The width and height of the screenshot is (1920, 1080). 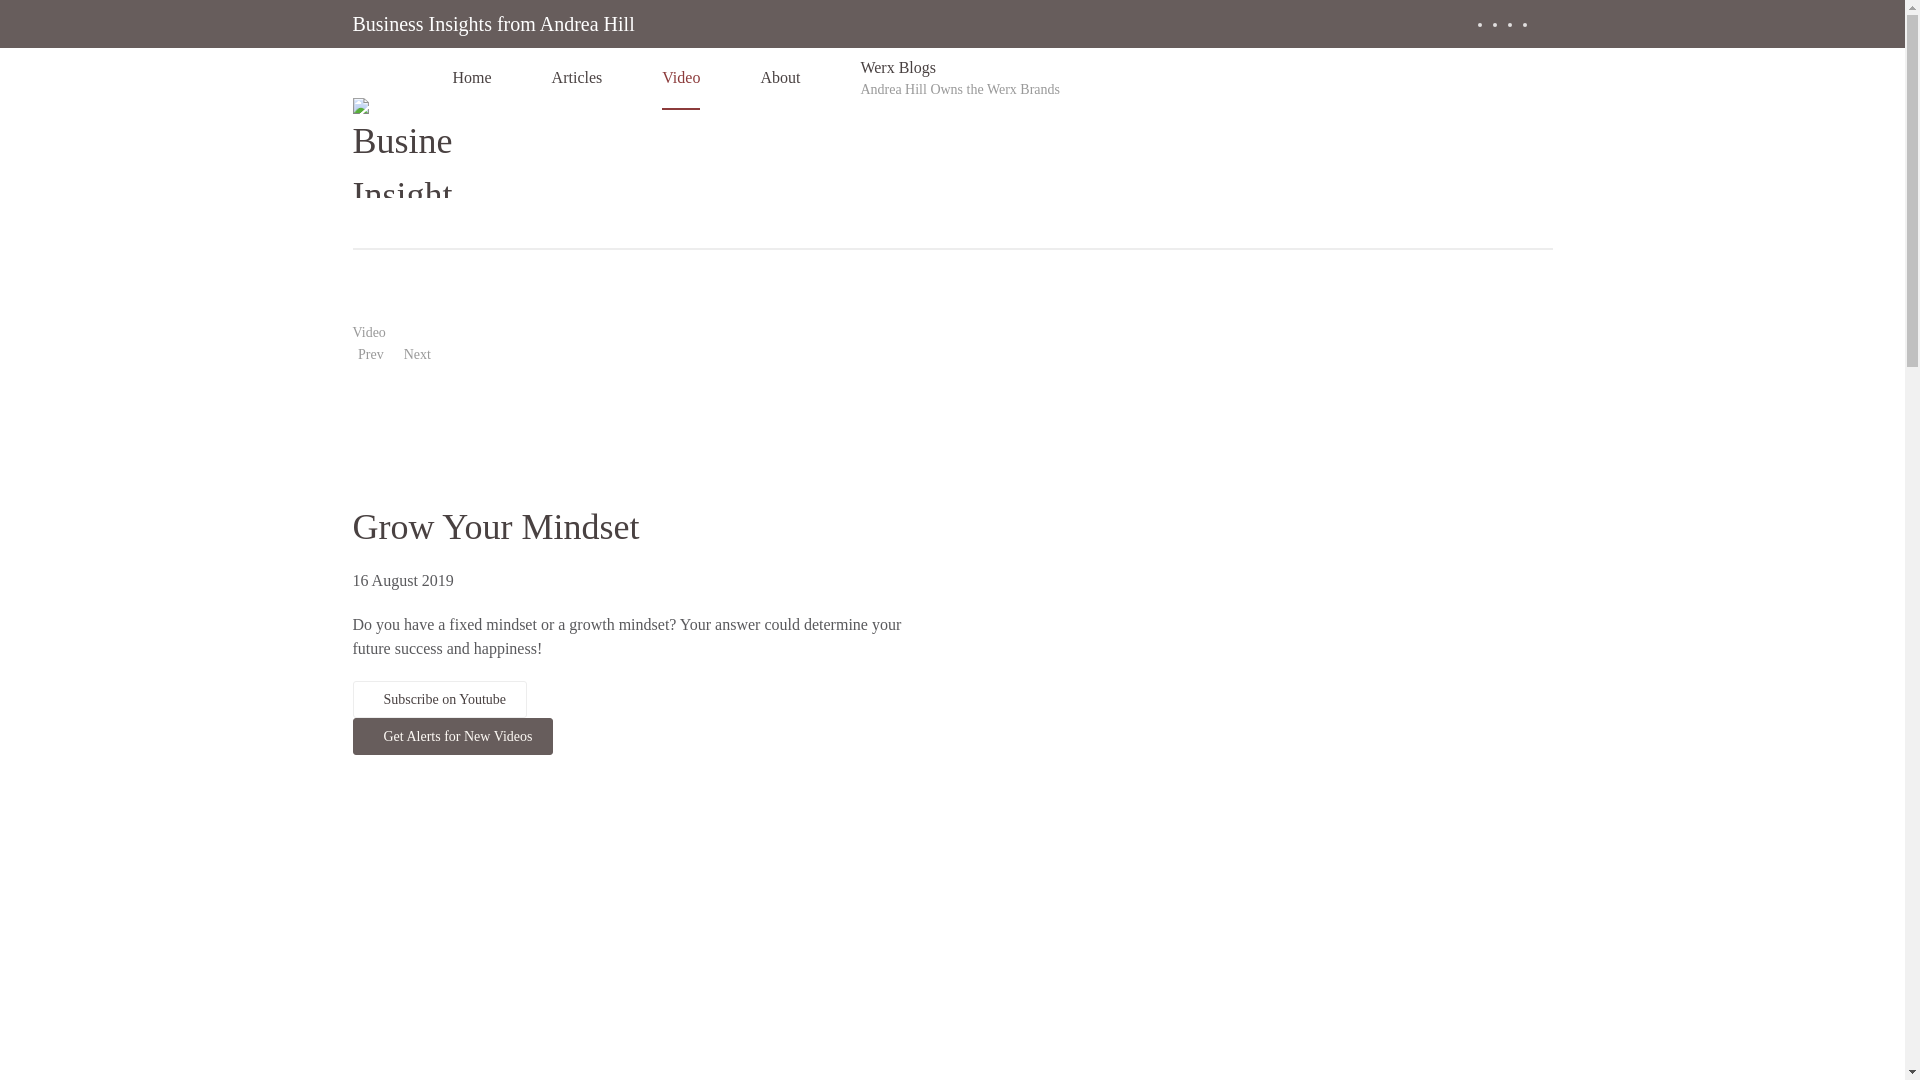 I want to click on Get Alerts for New Videos, so click(x=452, y=736).